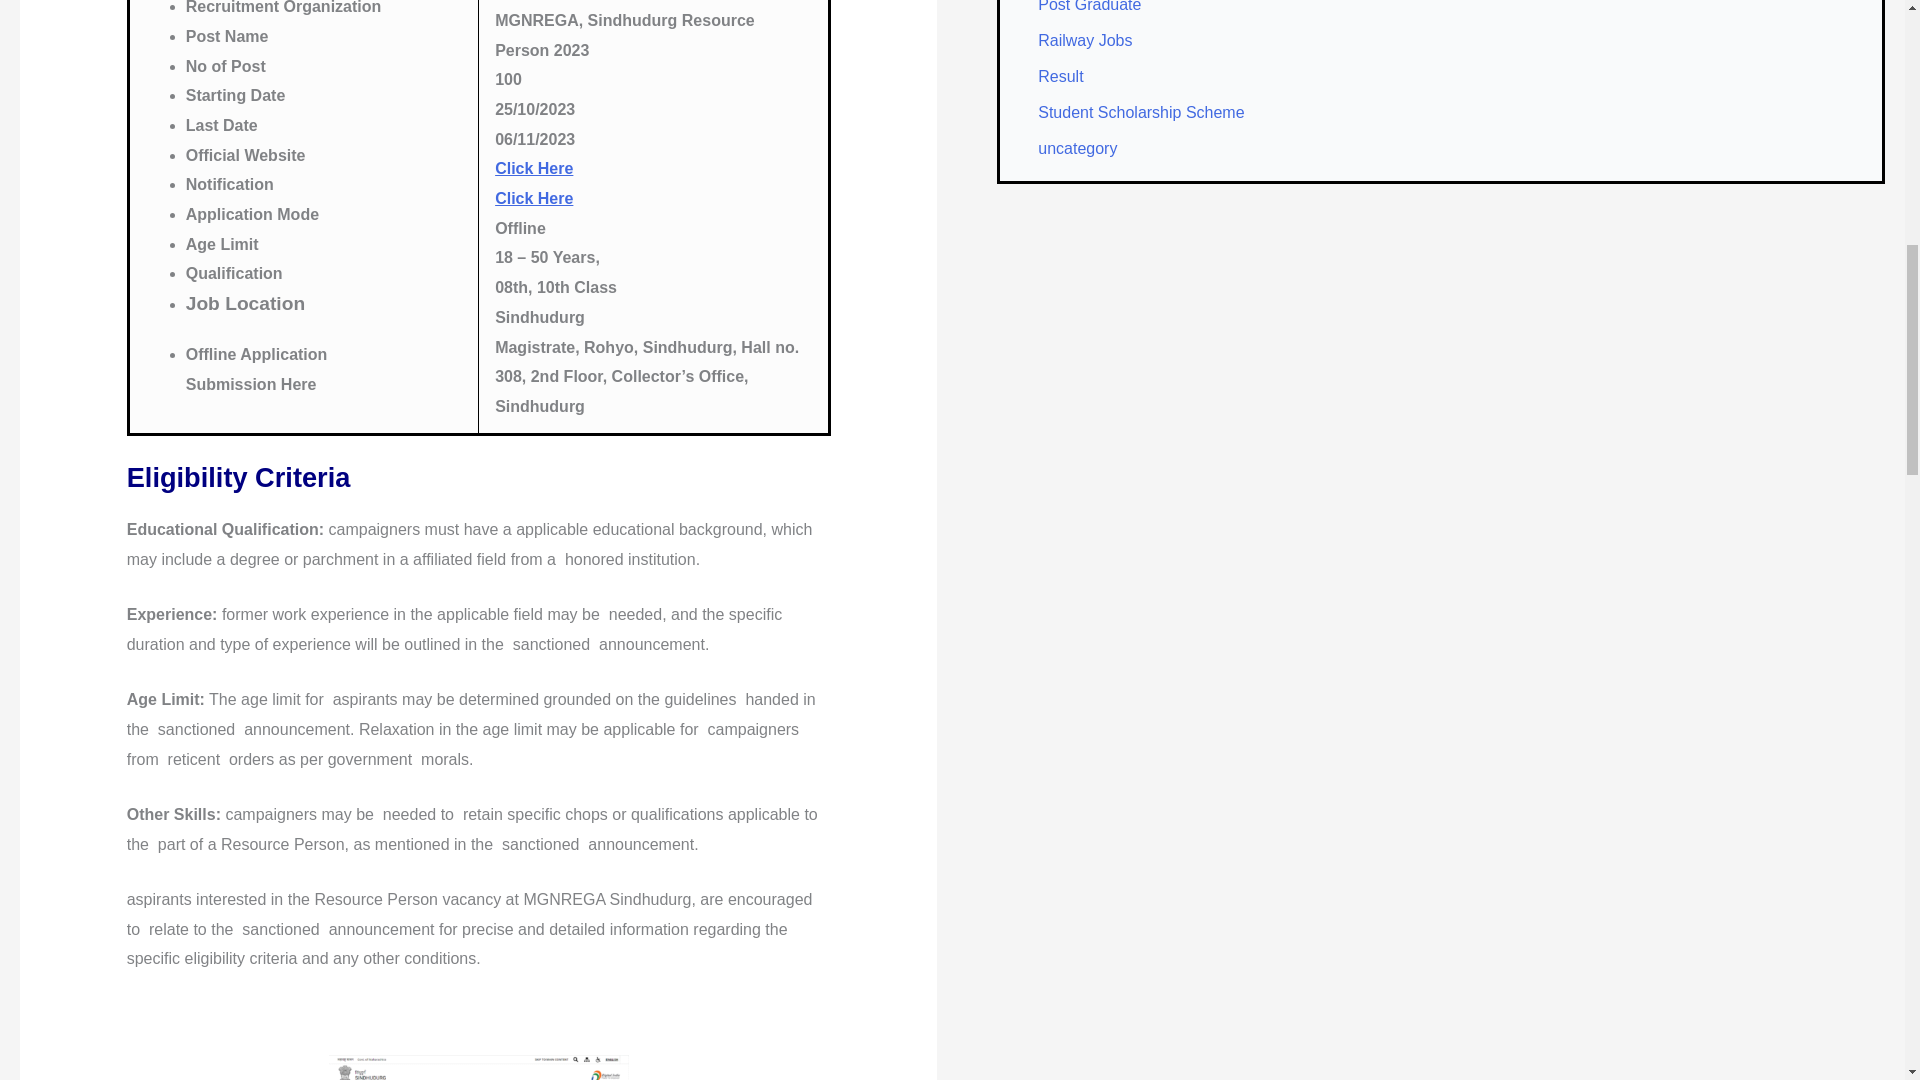 This screenshot has height=1080, width=1920. I want to click on Click Here, so click(534, 168).